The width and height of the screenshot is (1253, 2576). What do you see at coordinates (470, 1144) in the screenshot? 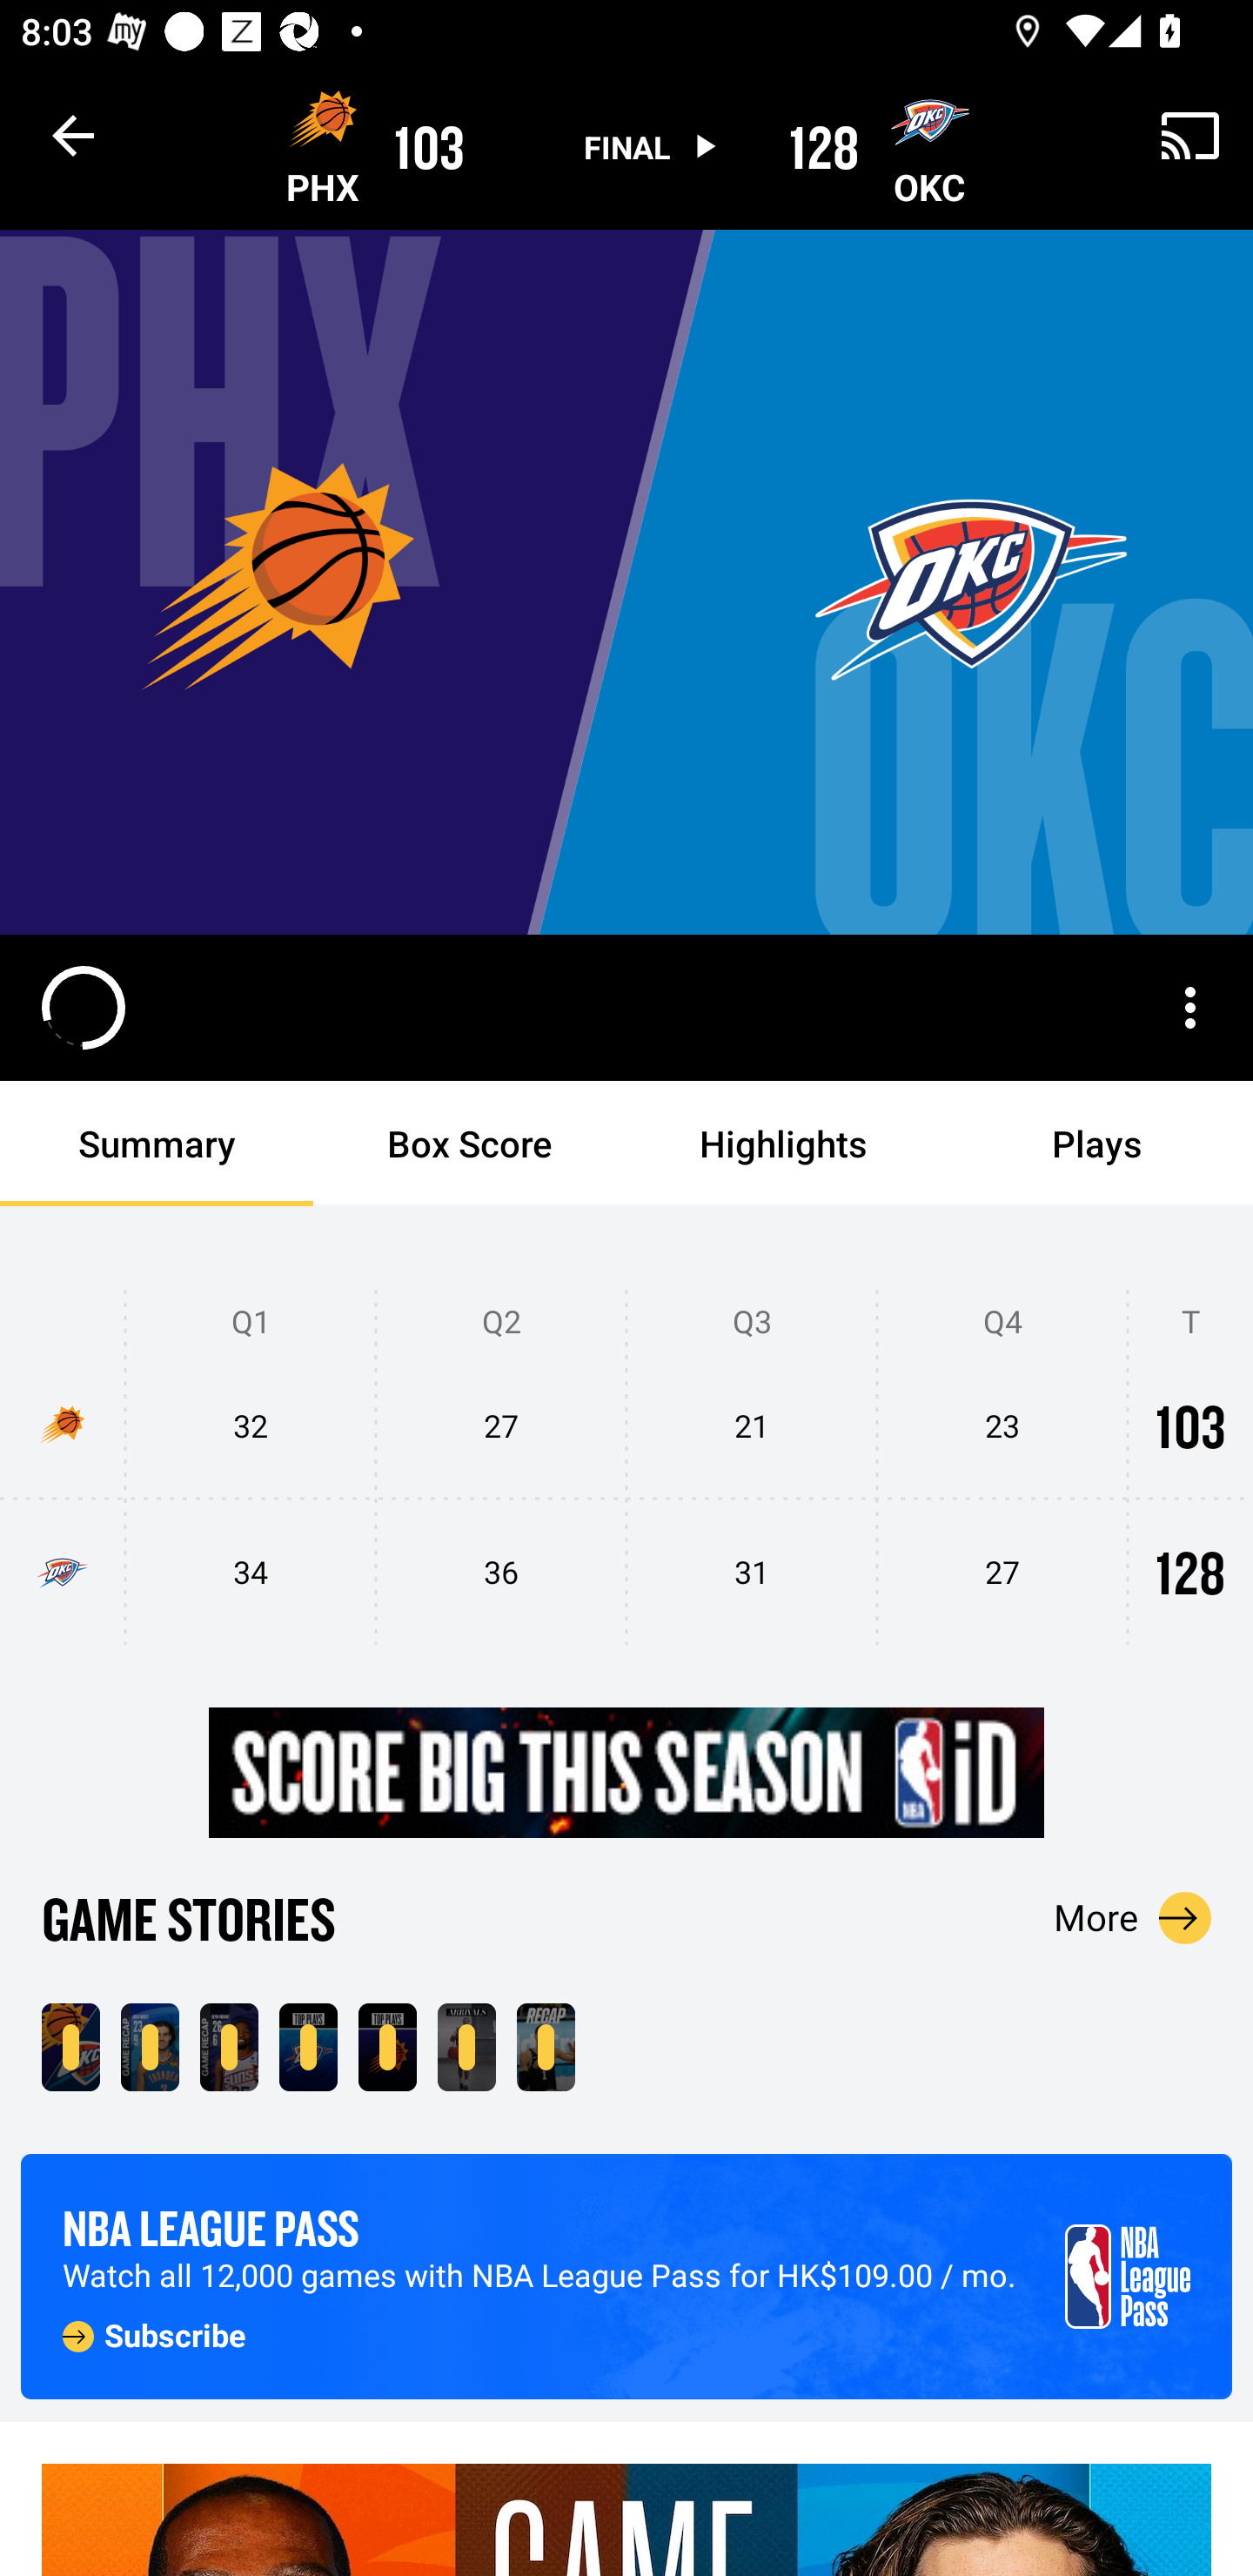
I see `Box Score` at bounding box center [470, 1144].